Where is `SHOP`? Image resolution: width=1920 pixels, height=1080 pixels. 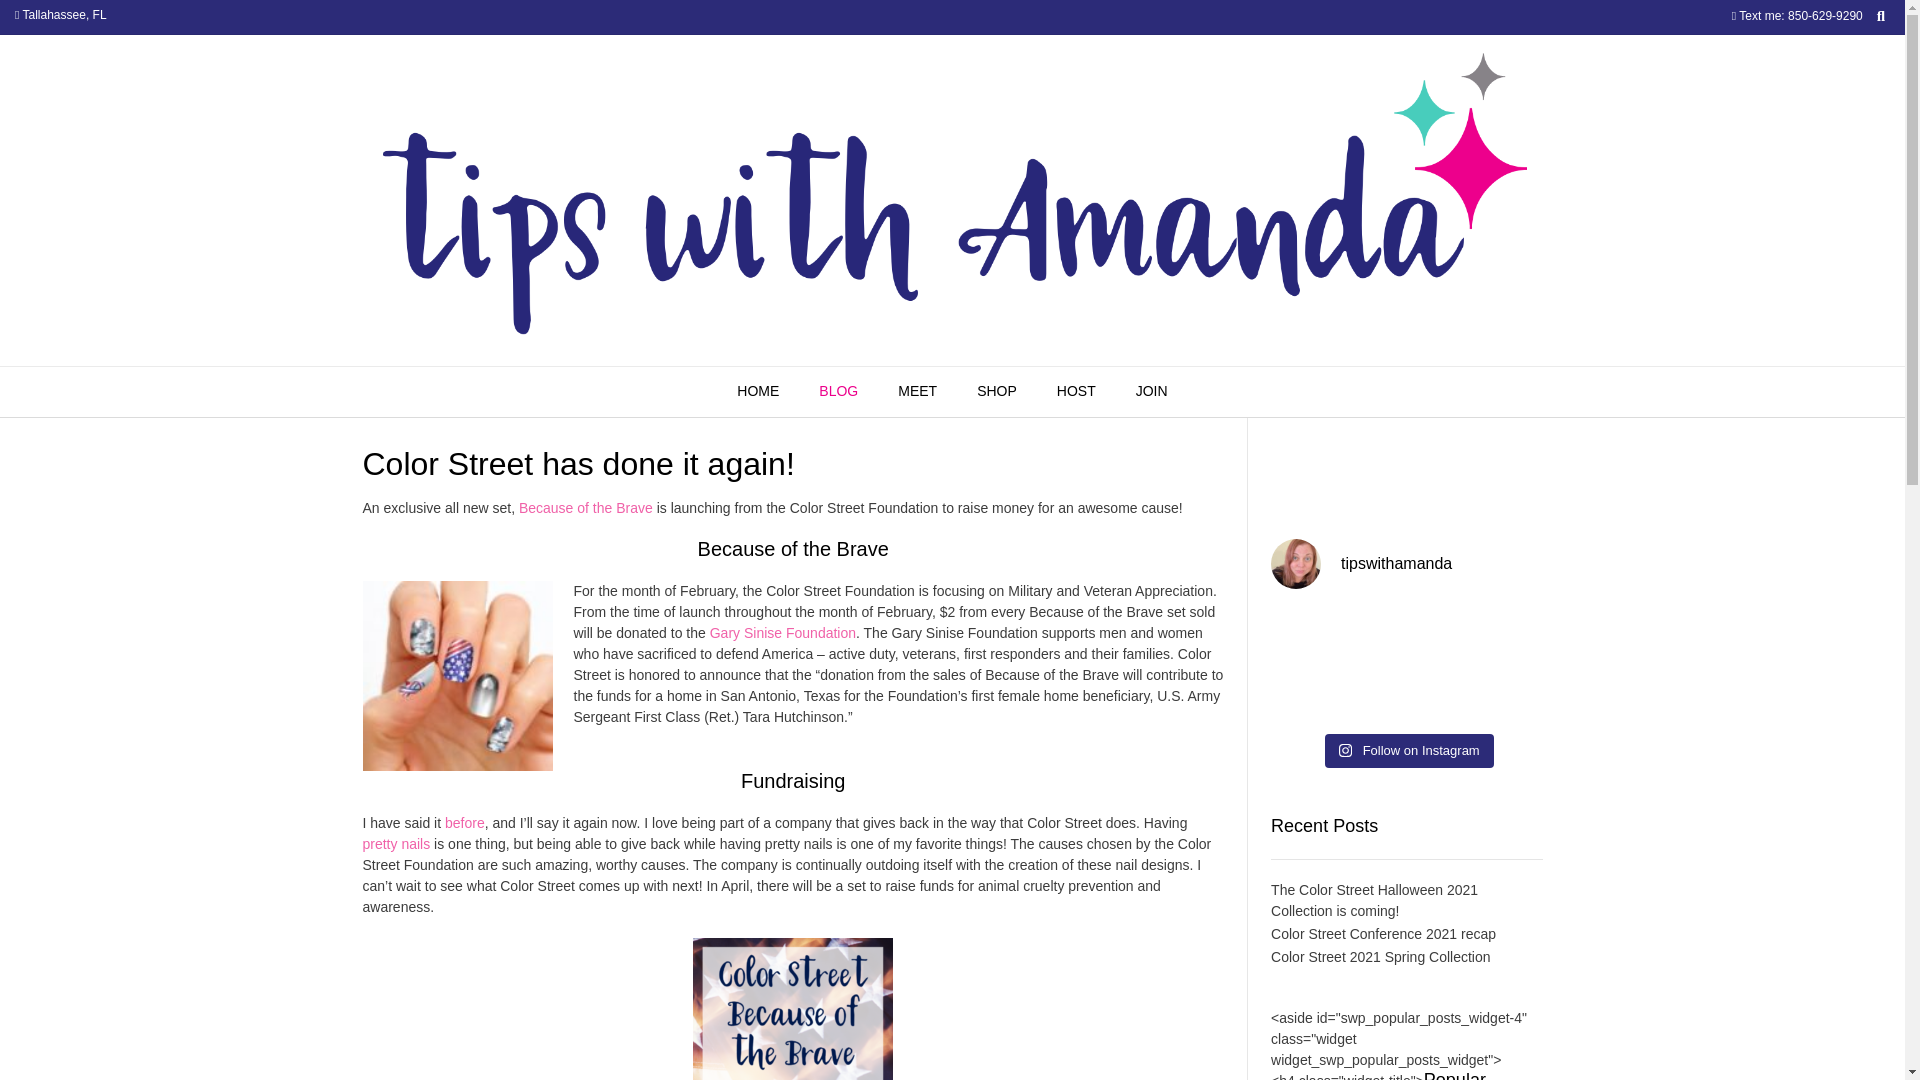
SHOP is located at coordinates (996, 392).